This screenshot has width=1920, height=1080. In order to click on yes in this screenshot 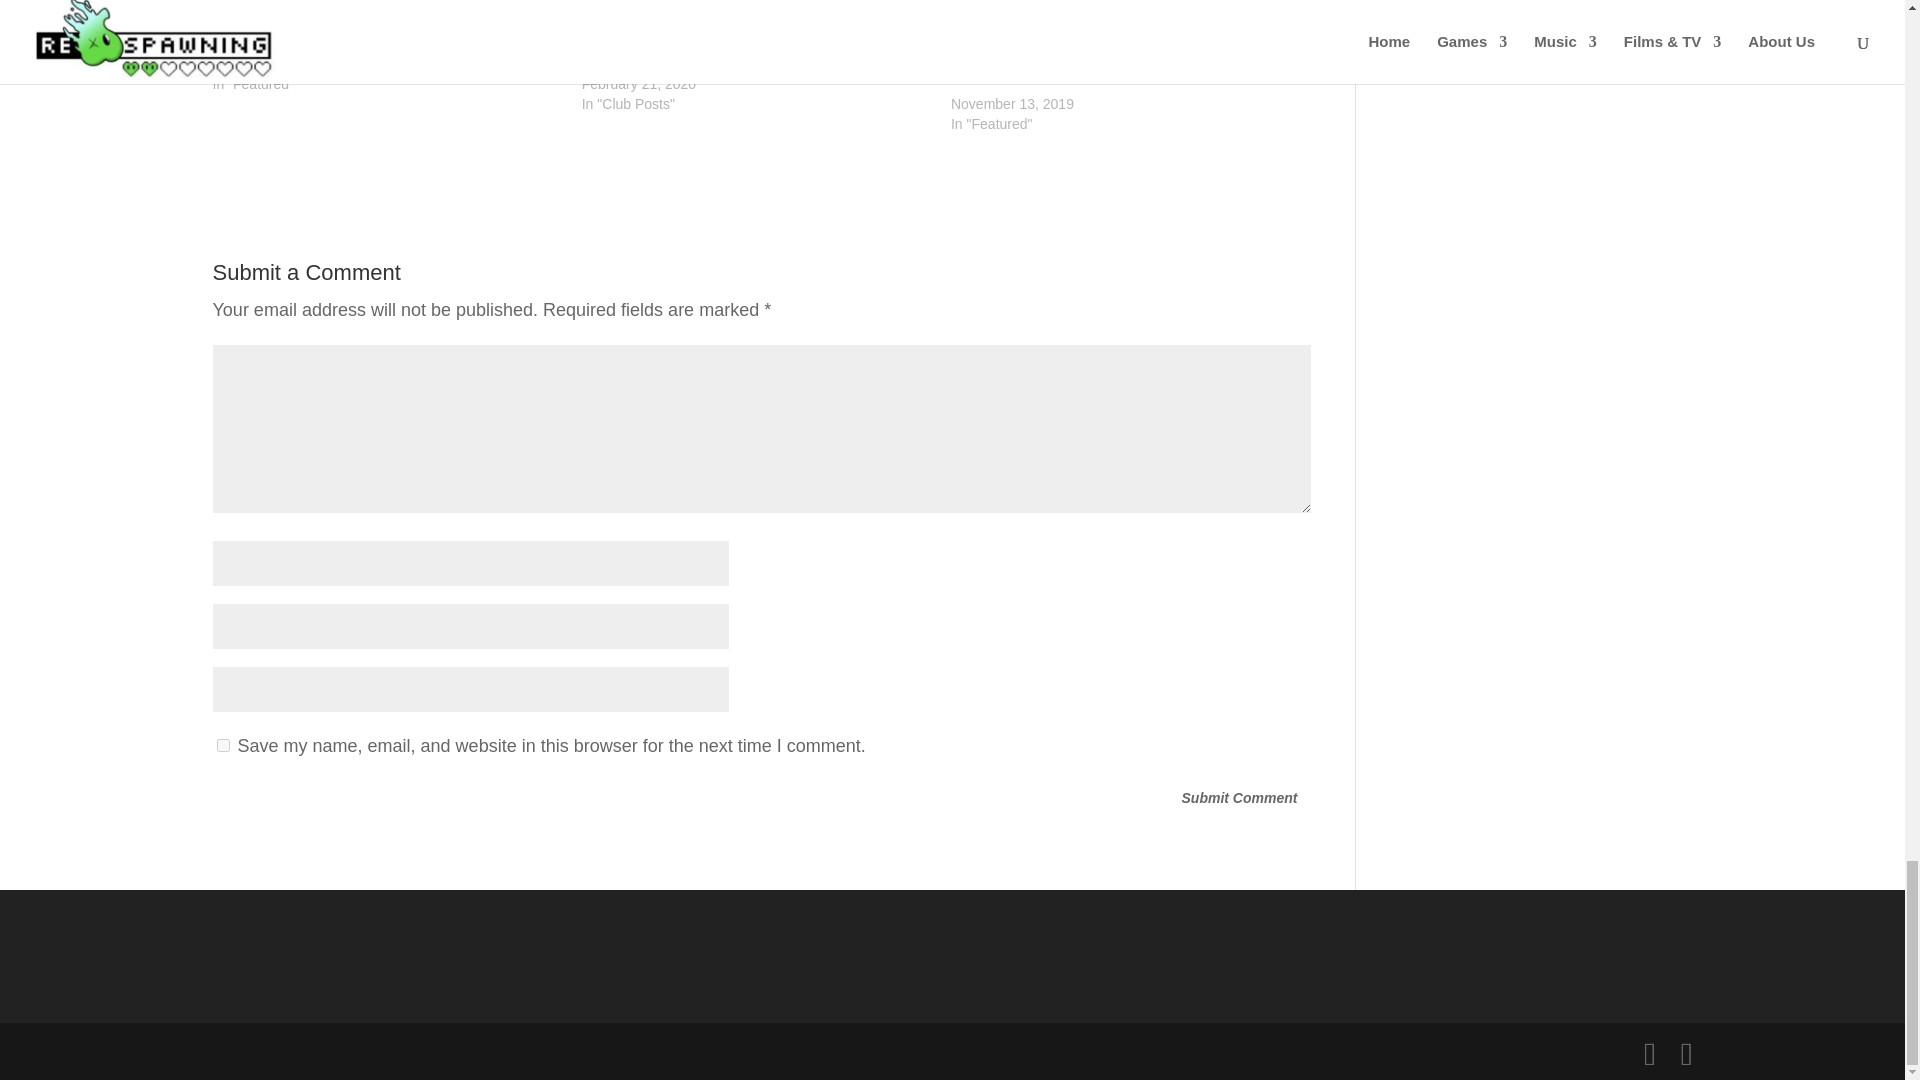, I will do `click(222, 744)`.